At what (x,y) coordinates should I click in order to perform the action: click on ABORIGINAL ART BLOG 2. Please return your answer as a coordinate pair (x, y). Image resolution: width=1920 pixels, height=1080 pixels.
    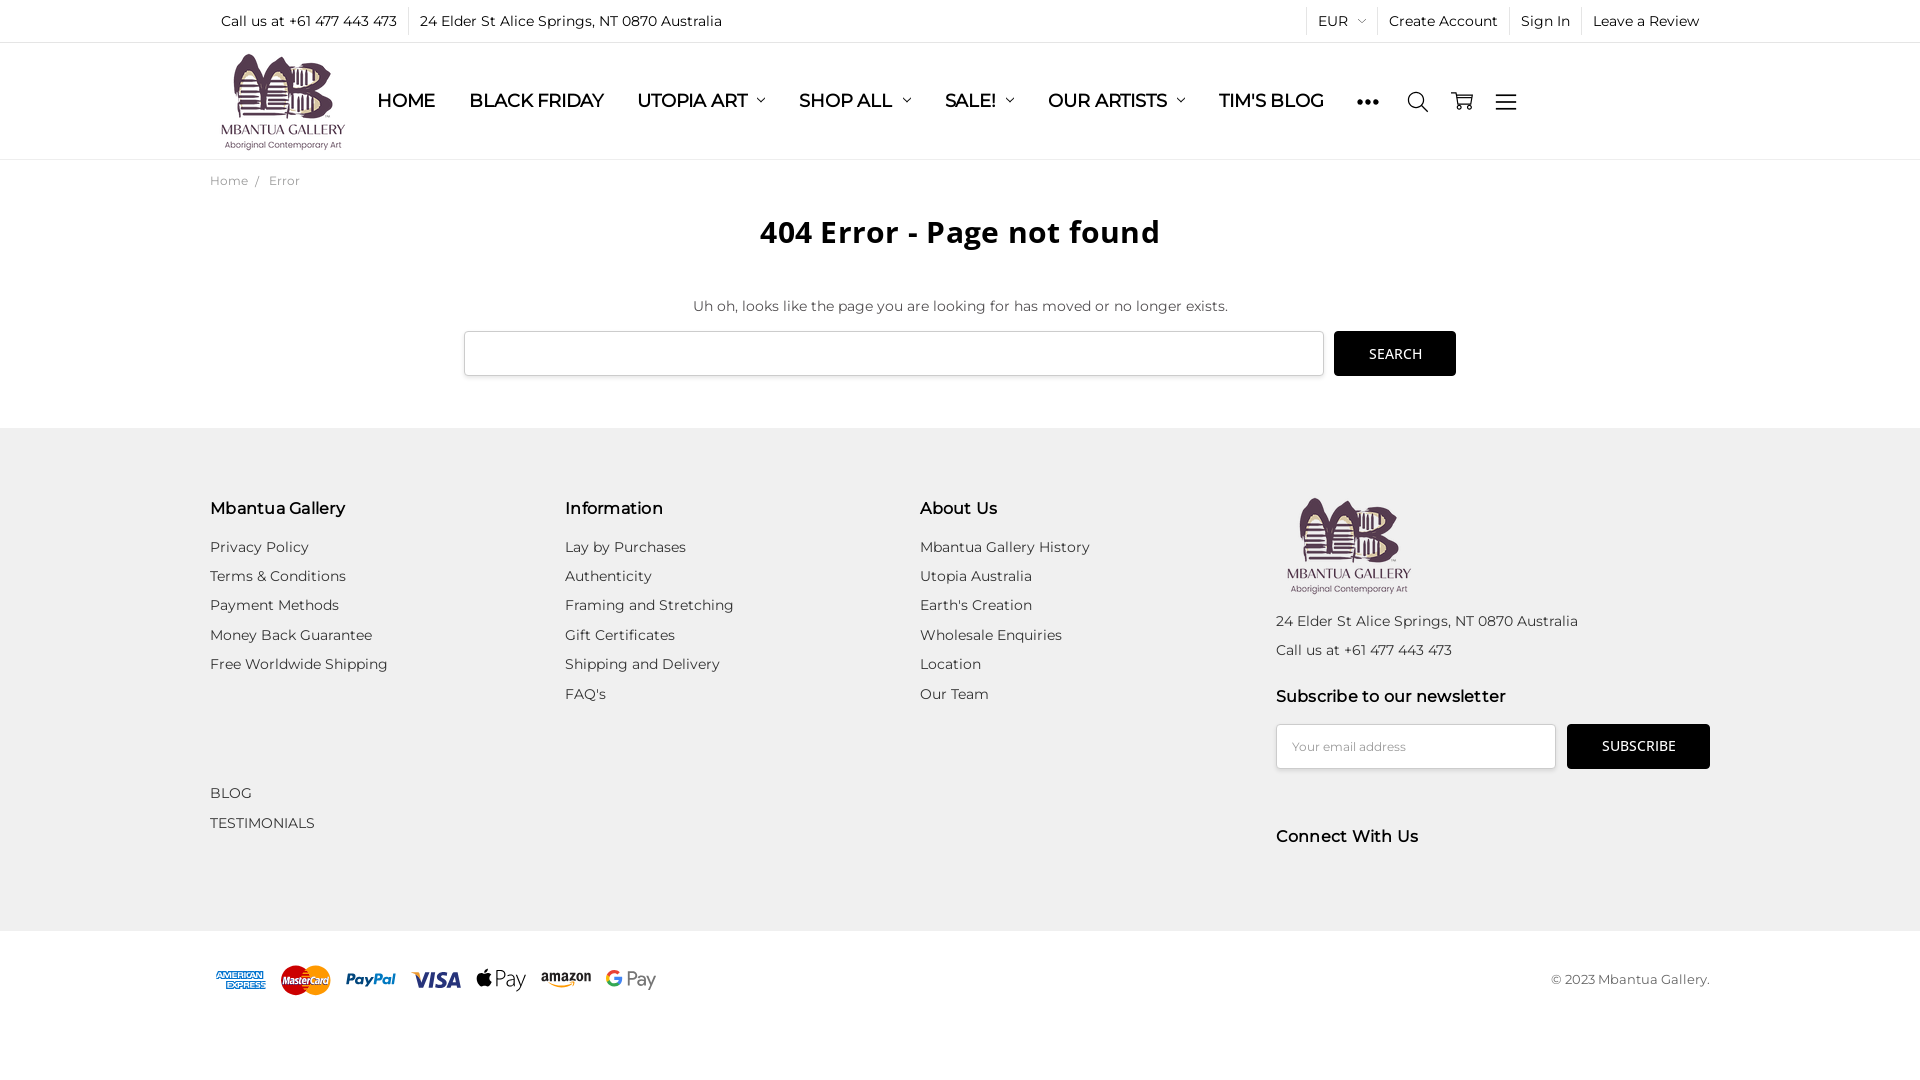
    Looking at the image, I should click on (492, 101).